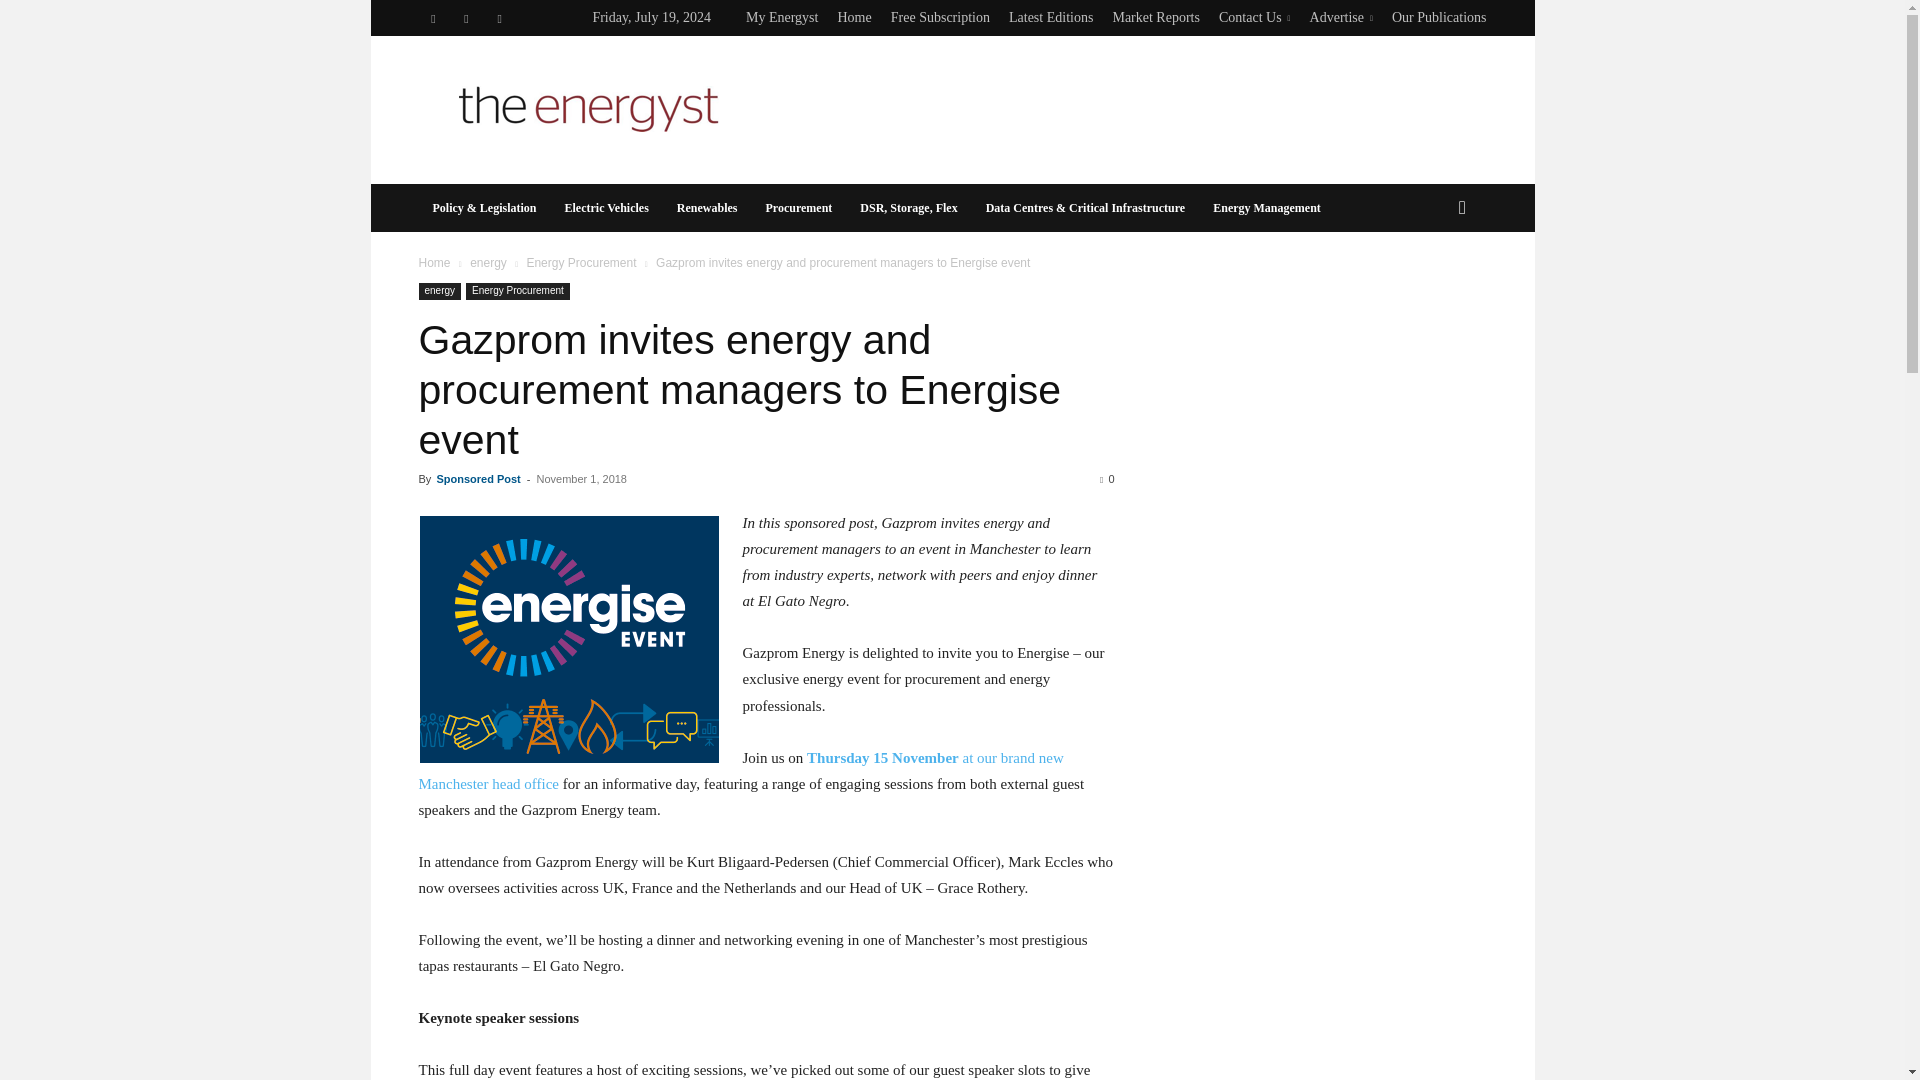 The width and height of the screenshot is (1920, 1080). I want to click on Procurement, so click(798, 208).